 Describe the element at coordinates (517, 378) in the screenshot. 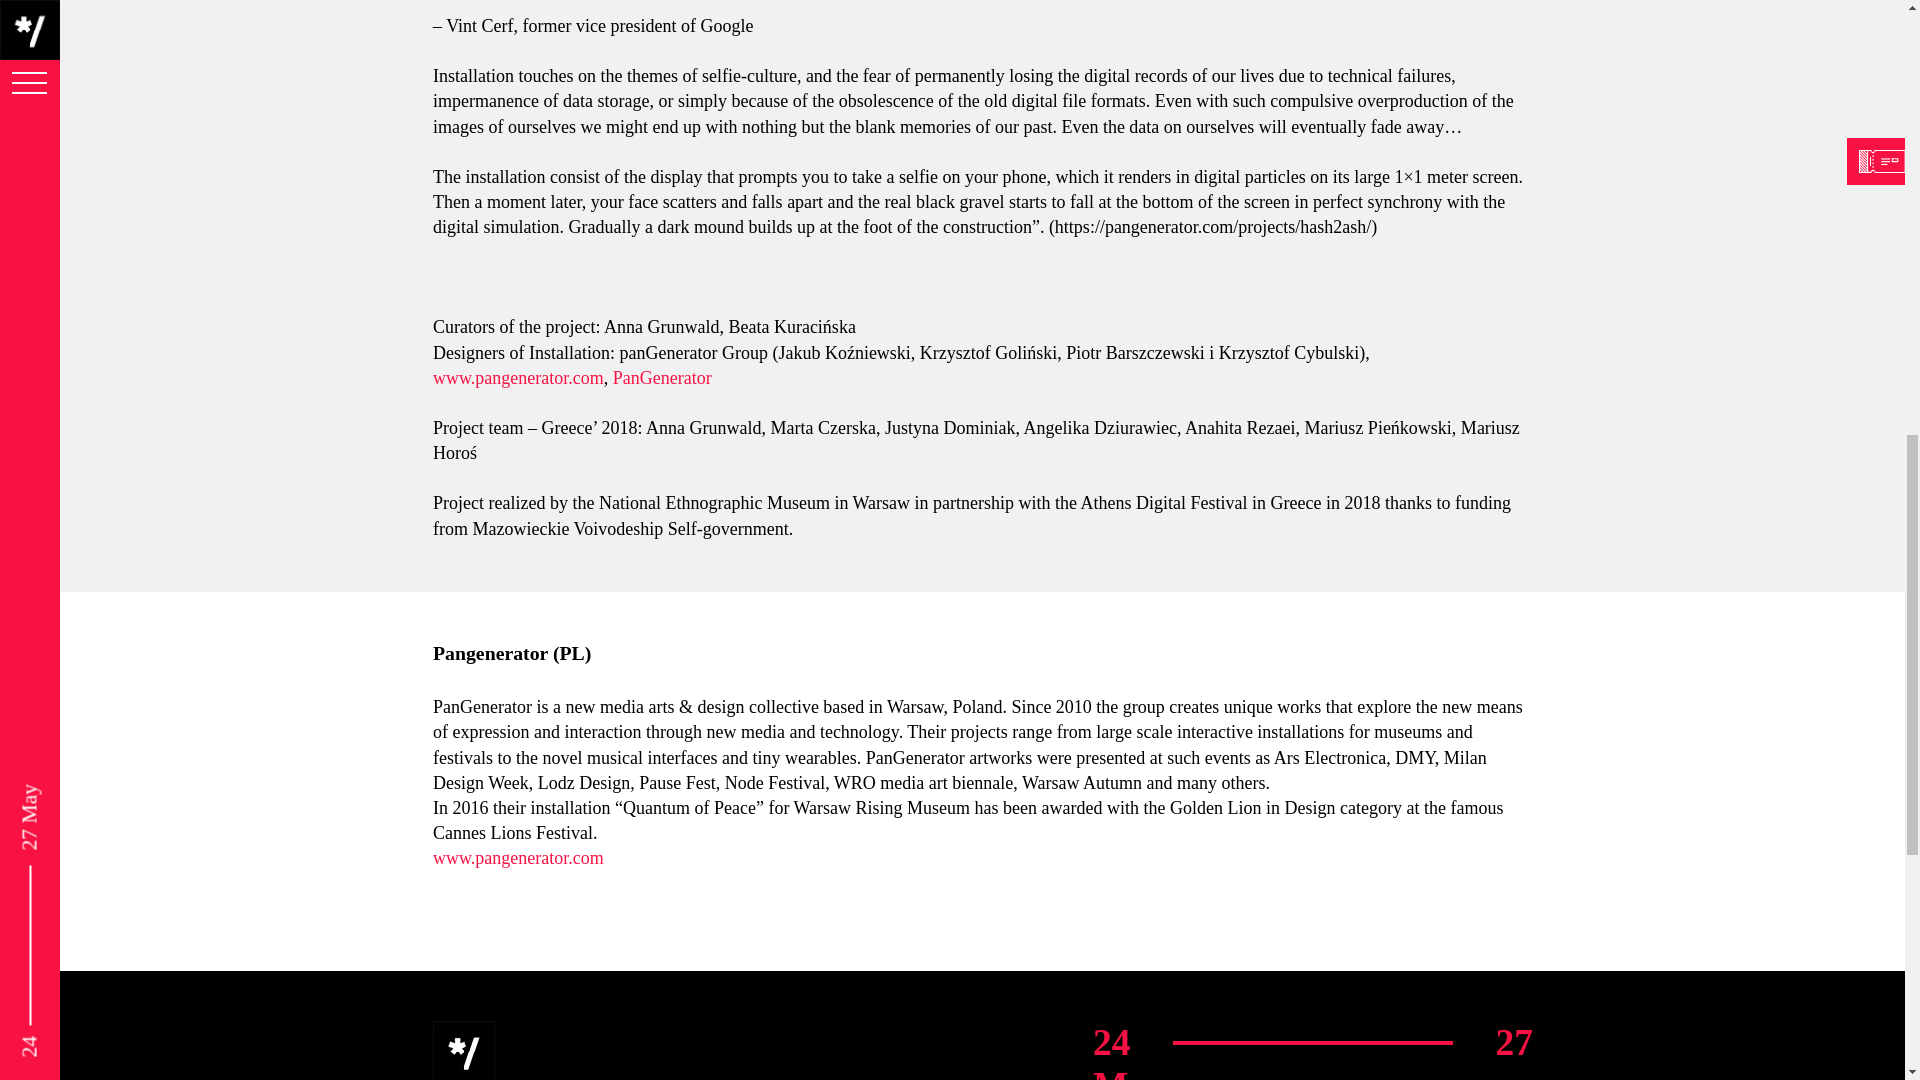

I see `www.pangenerator.com` at that location.